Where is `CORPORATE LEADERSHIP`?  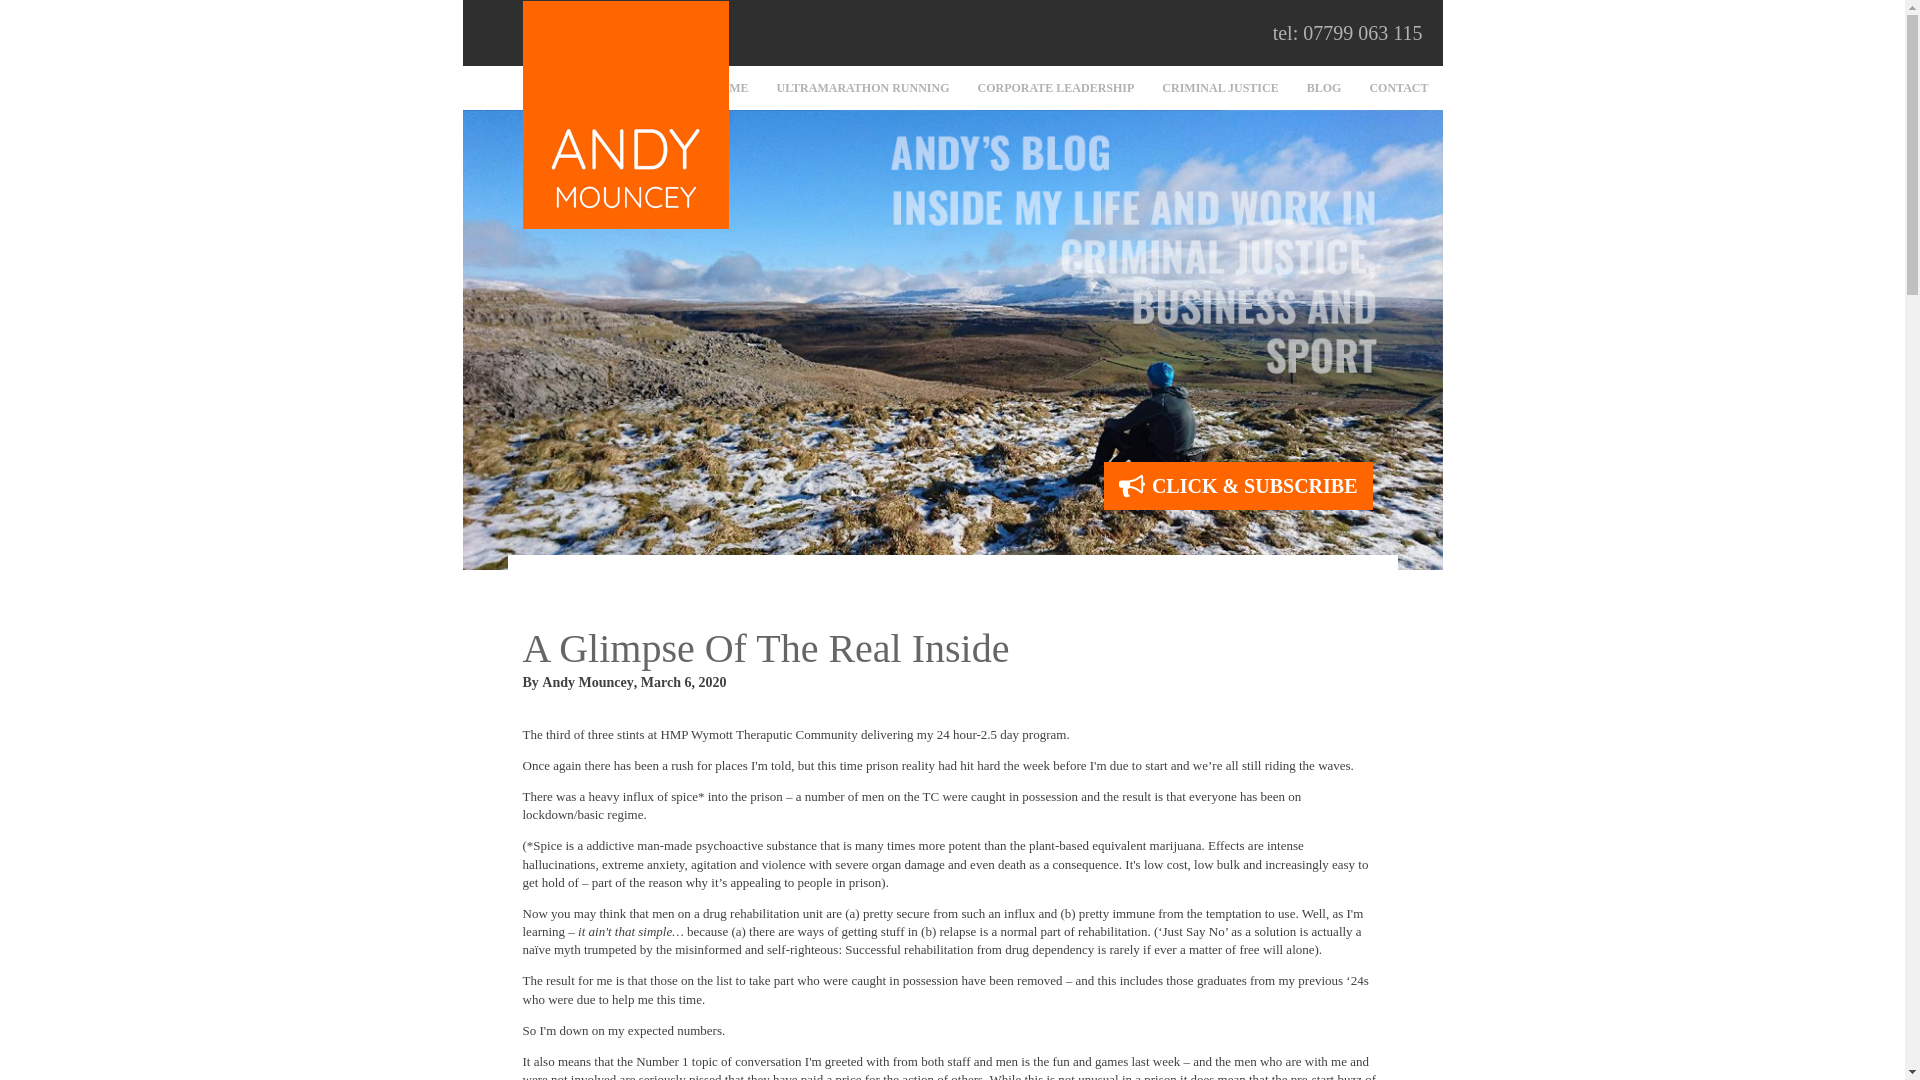 CORPORATE LEADERSHIP is located at coordinates (1056, 88).